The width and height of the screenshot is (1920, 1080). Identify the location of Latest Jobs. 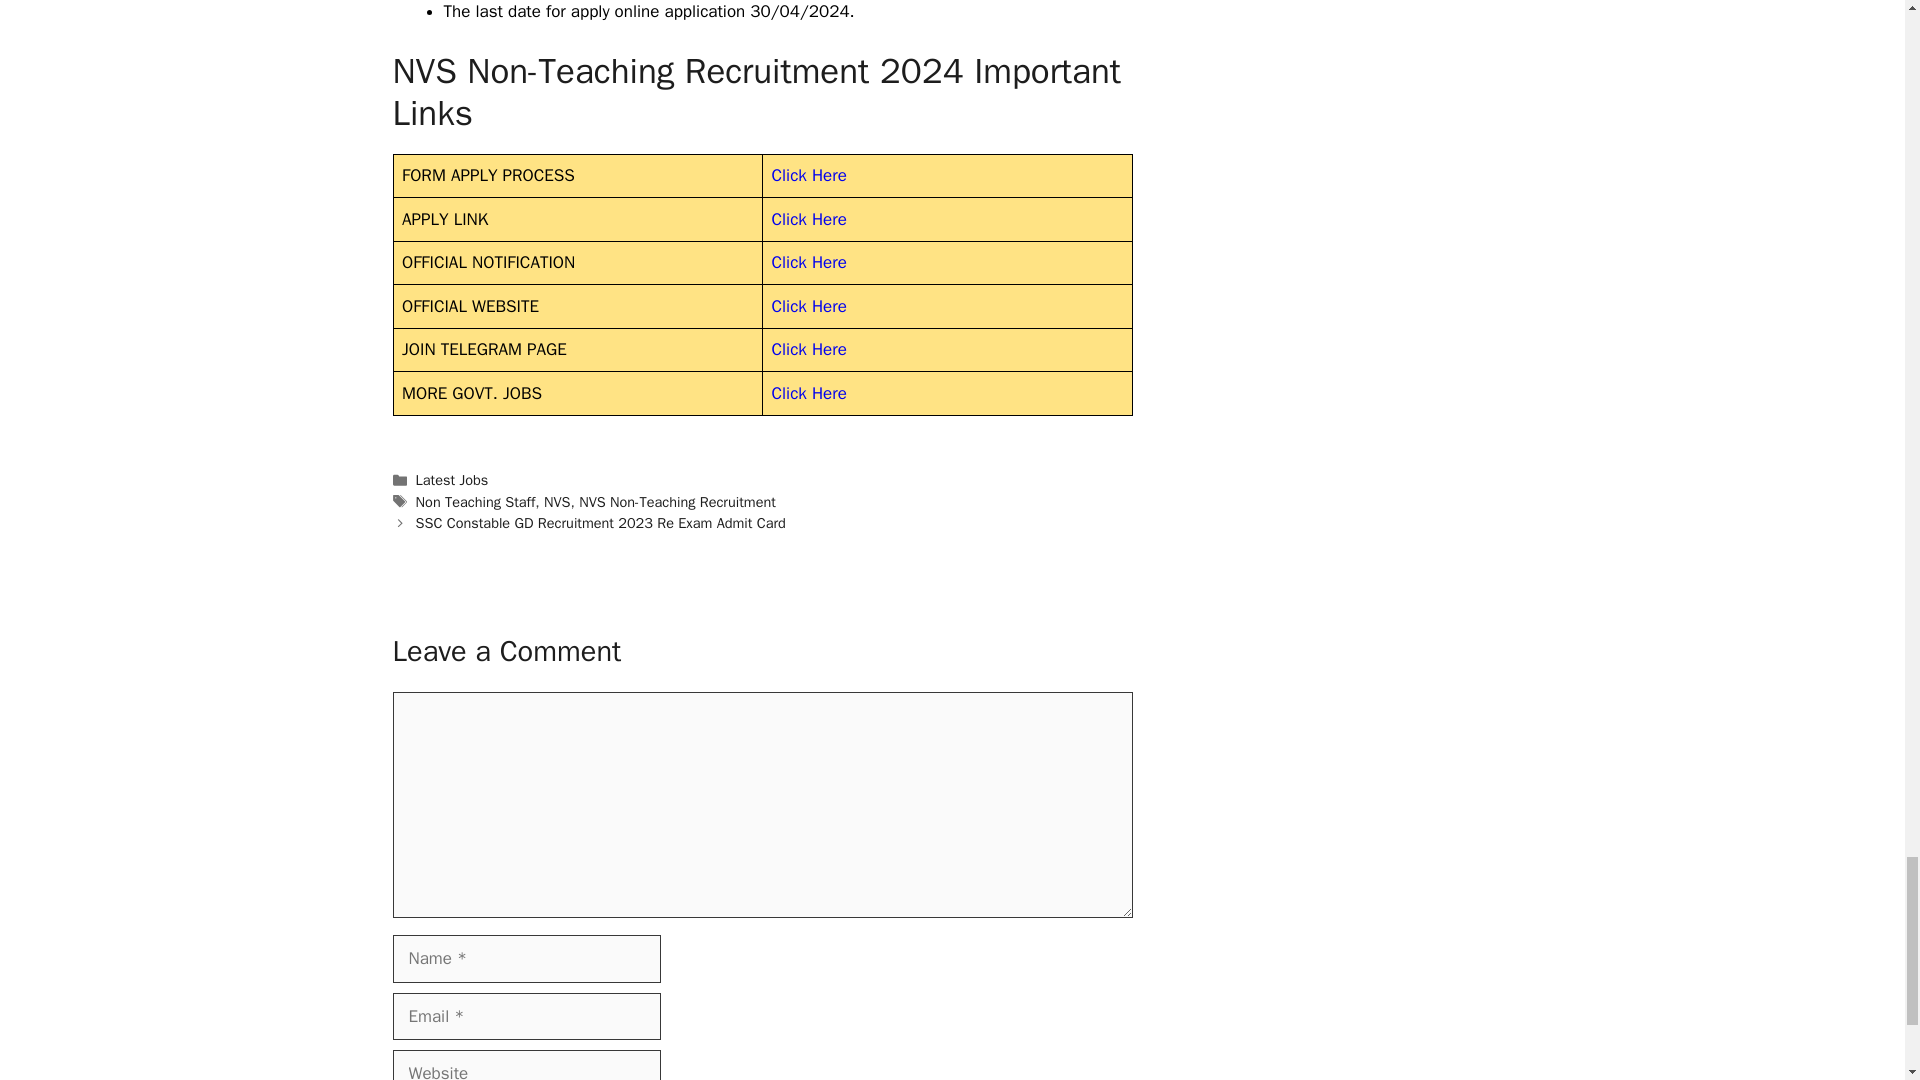
(452, 480).